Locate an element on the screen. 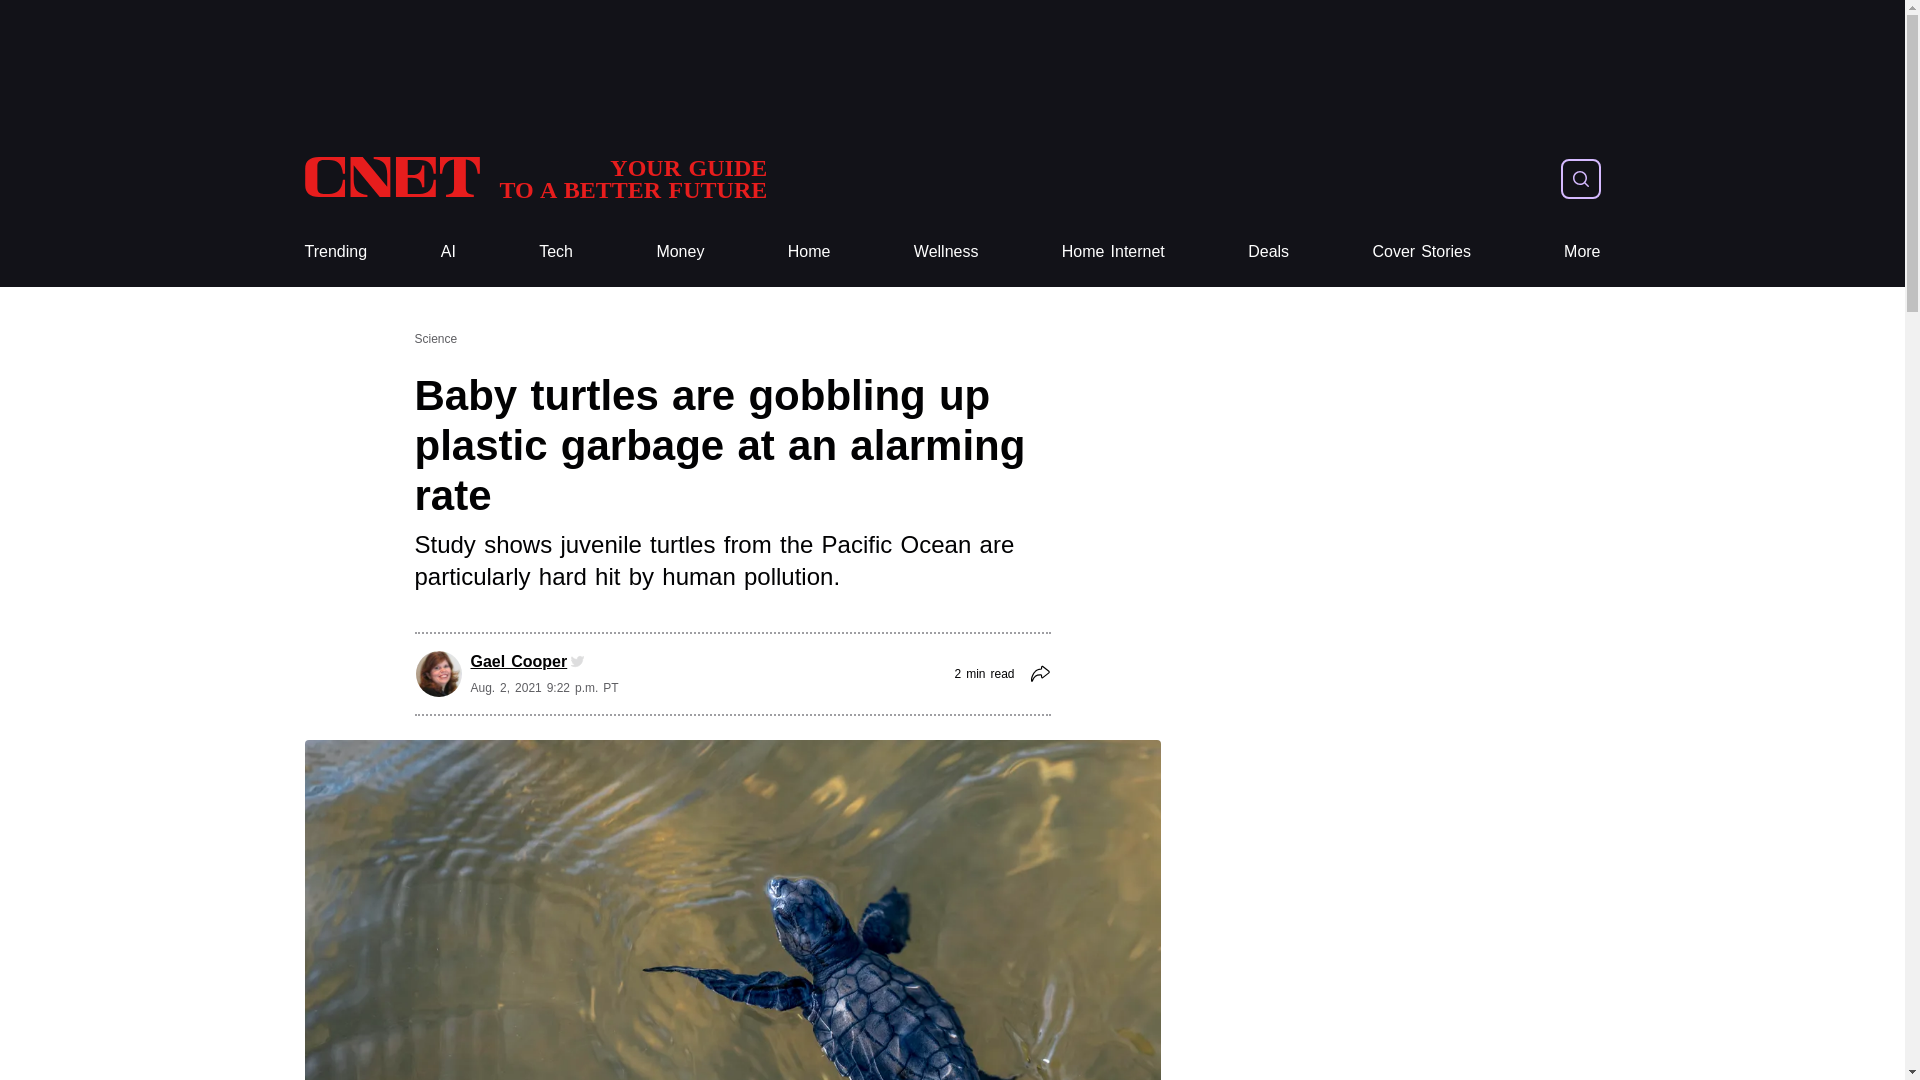 The height and width of the screenshot is (1080, 1920). Home Internet is located at coordinates (1113, 252).